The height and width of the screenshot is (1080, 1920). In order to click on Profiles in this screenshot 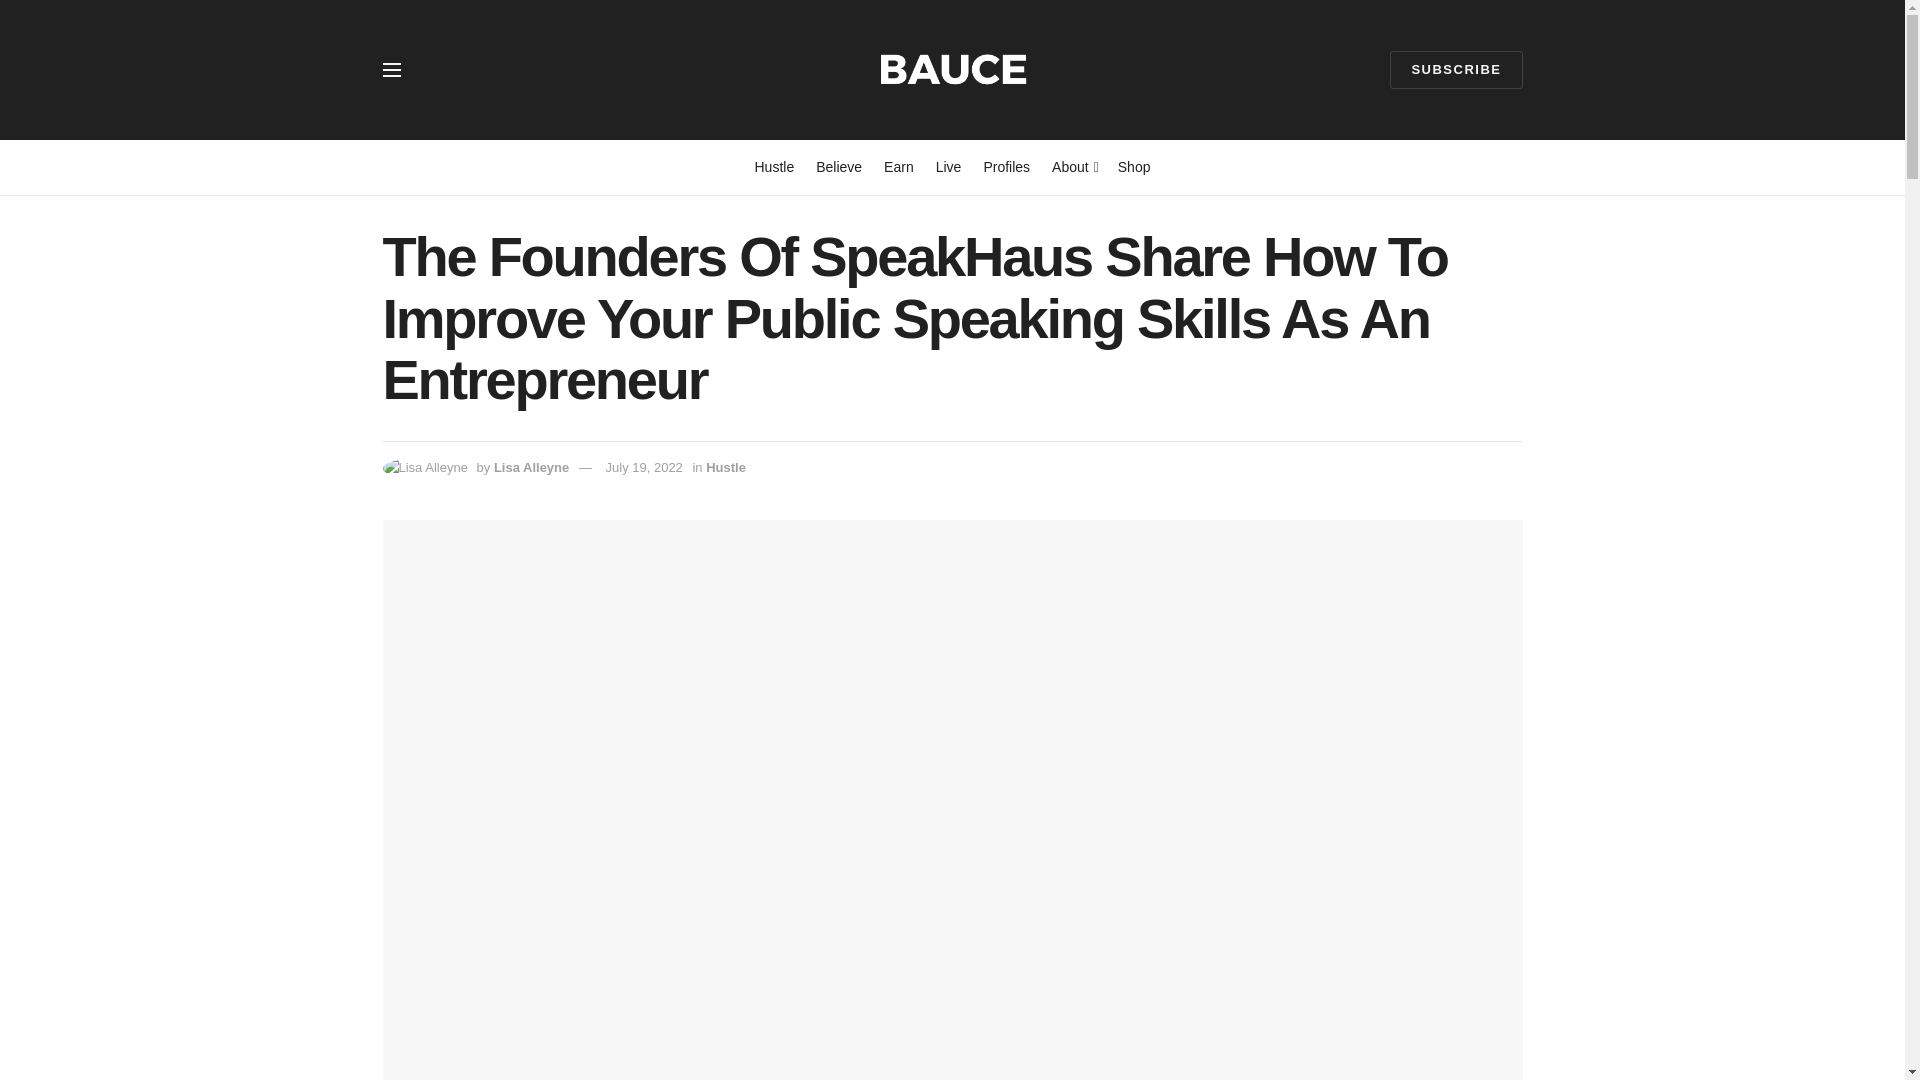, I will do `click(1006, 167)`.